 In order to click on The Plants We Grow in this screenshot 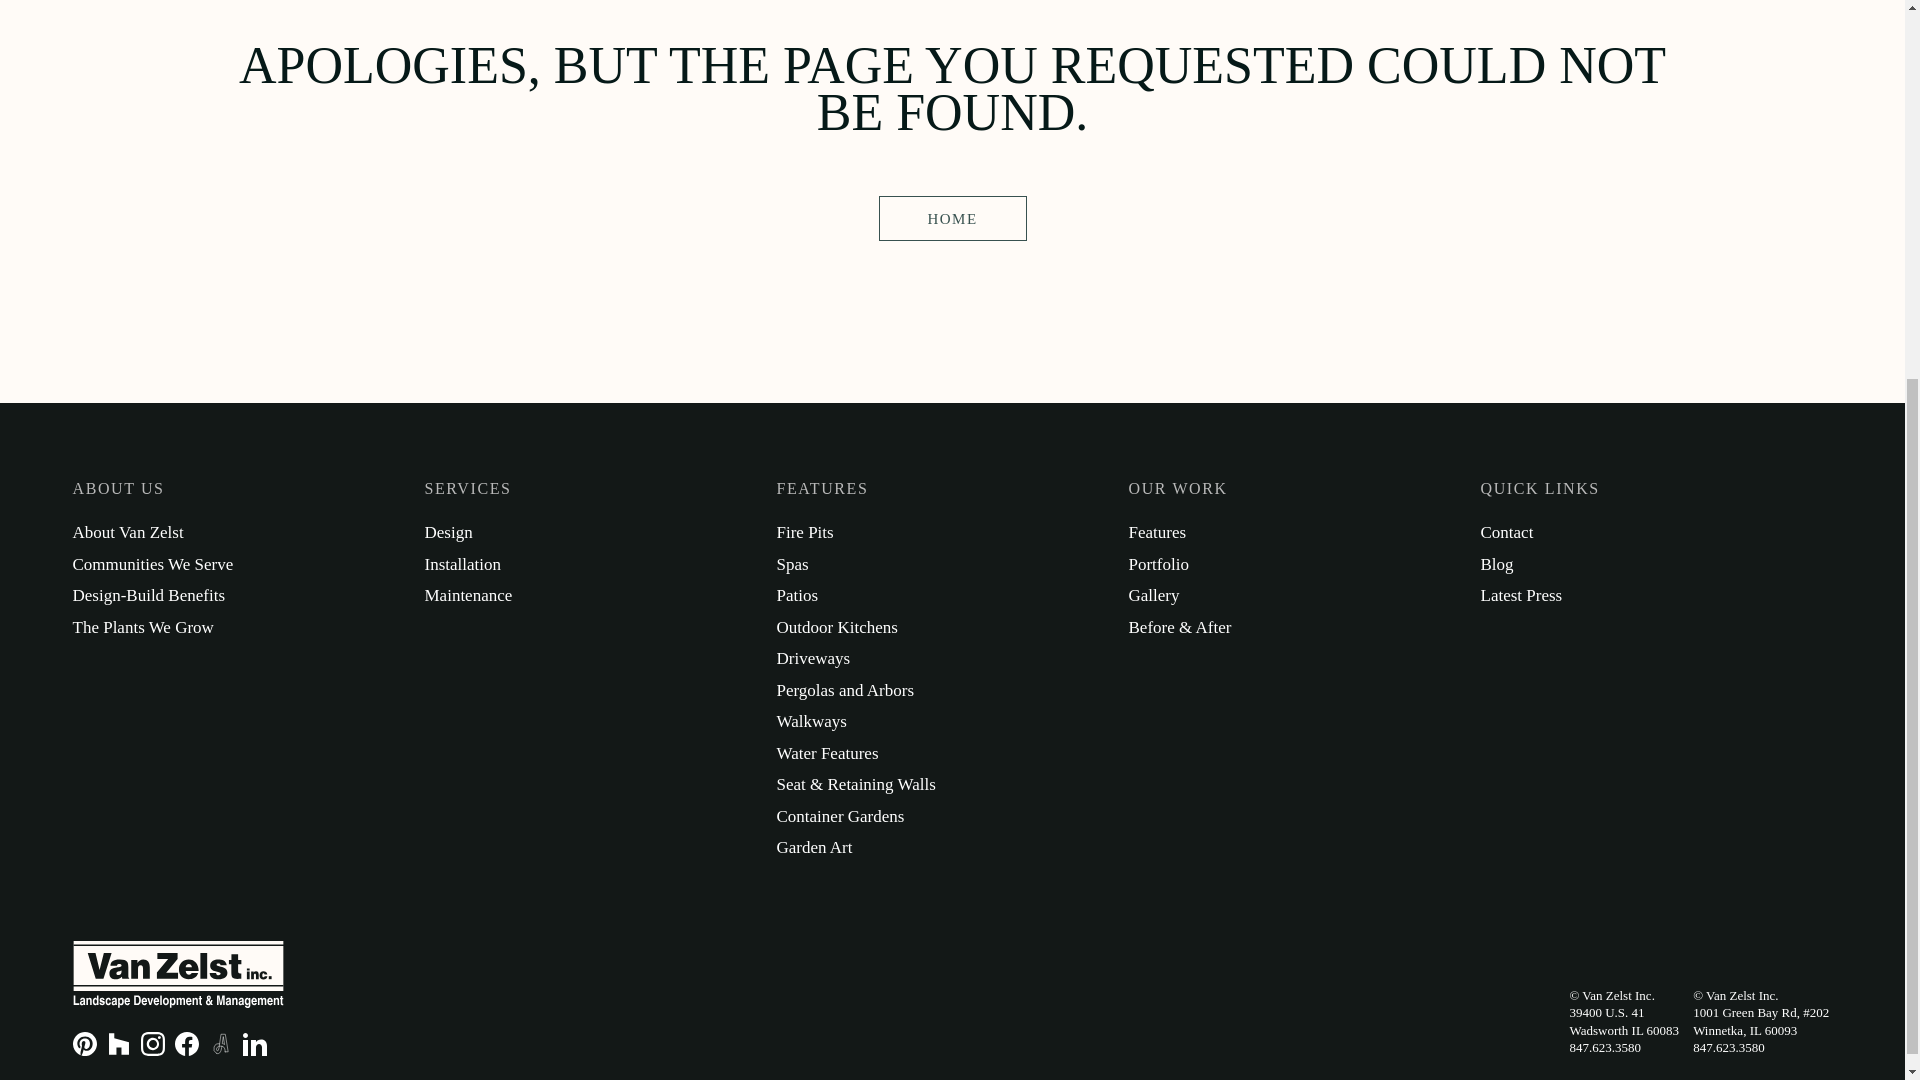, I will do `click(142, 627)`.